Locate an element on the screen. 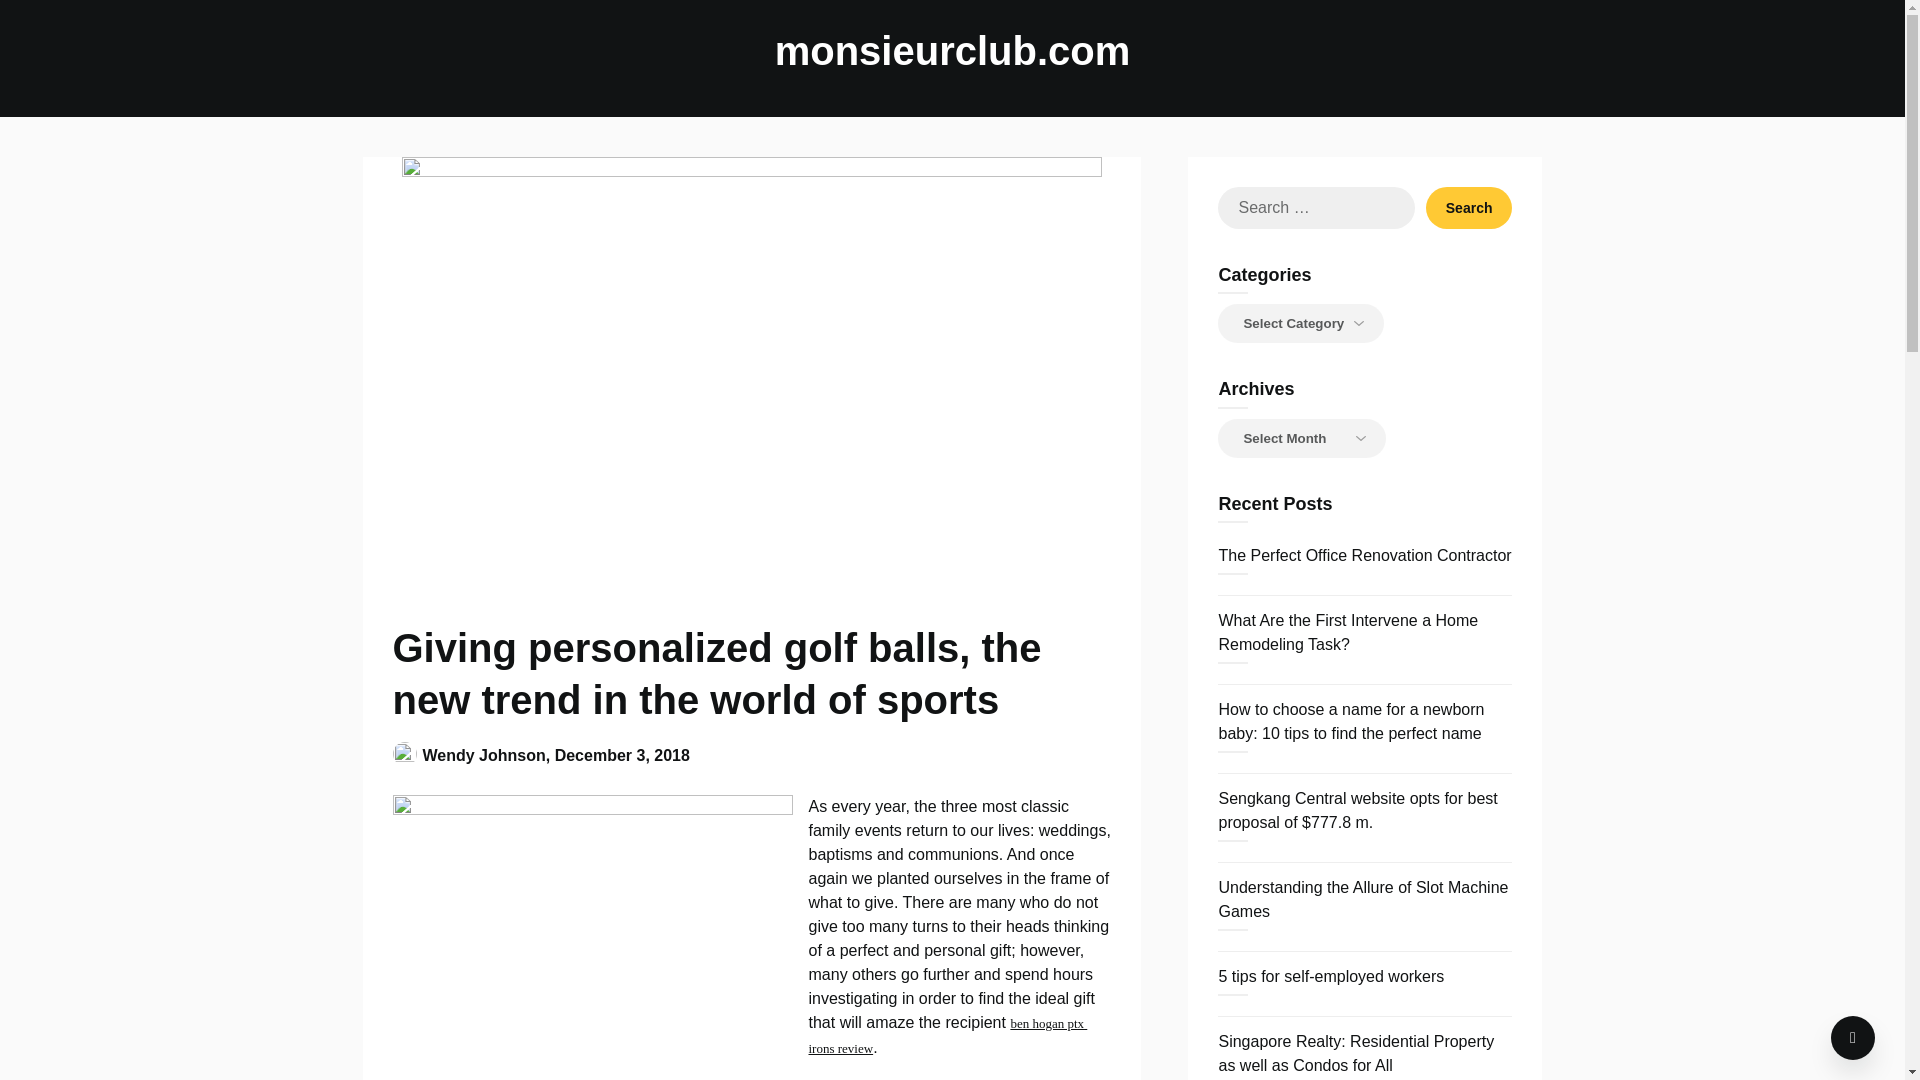  5 tips for self-employed workers is located at coordinates (1330, 976).